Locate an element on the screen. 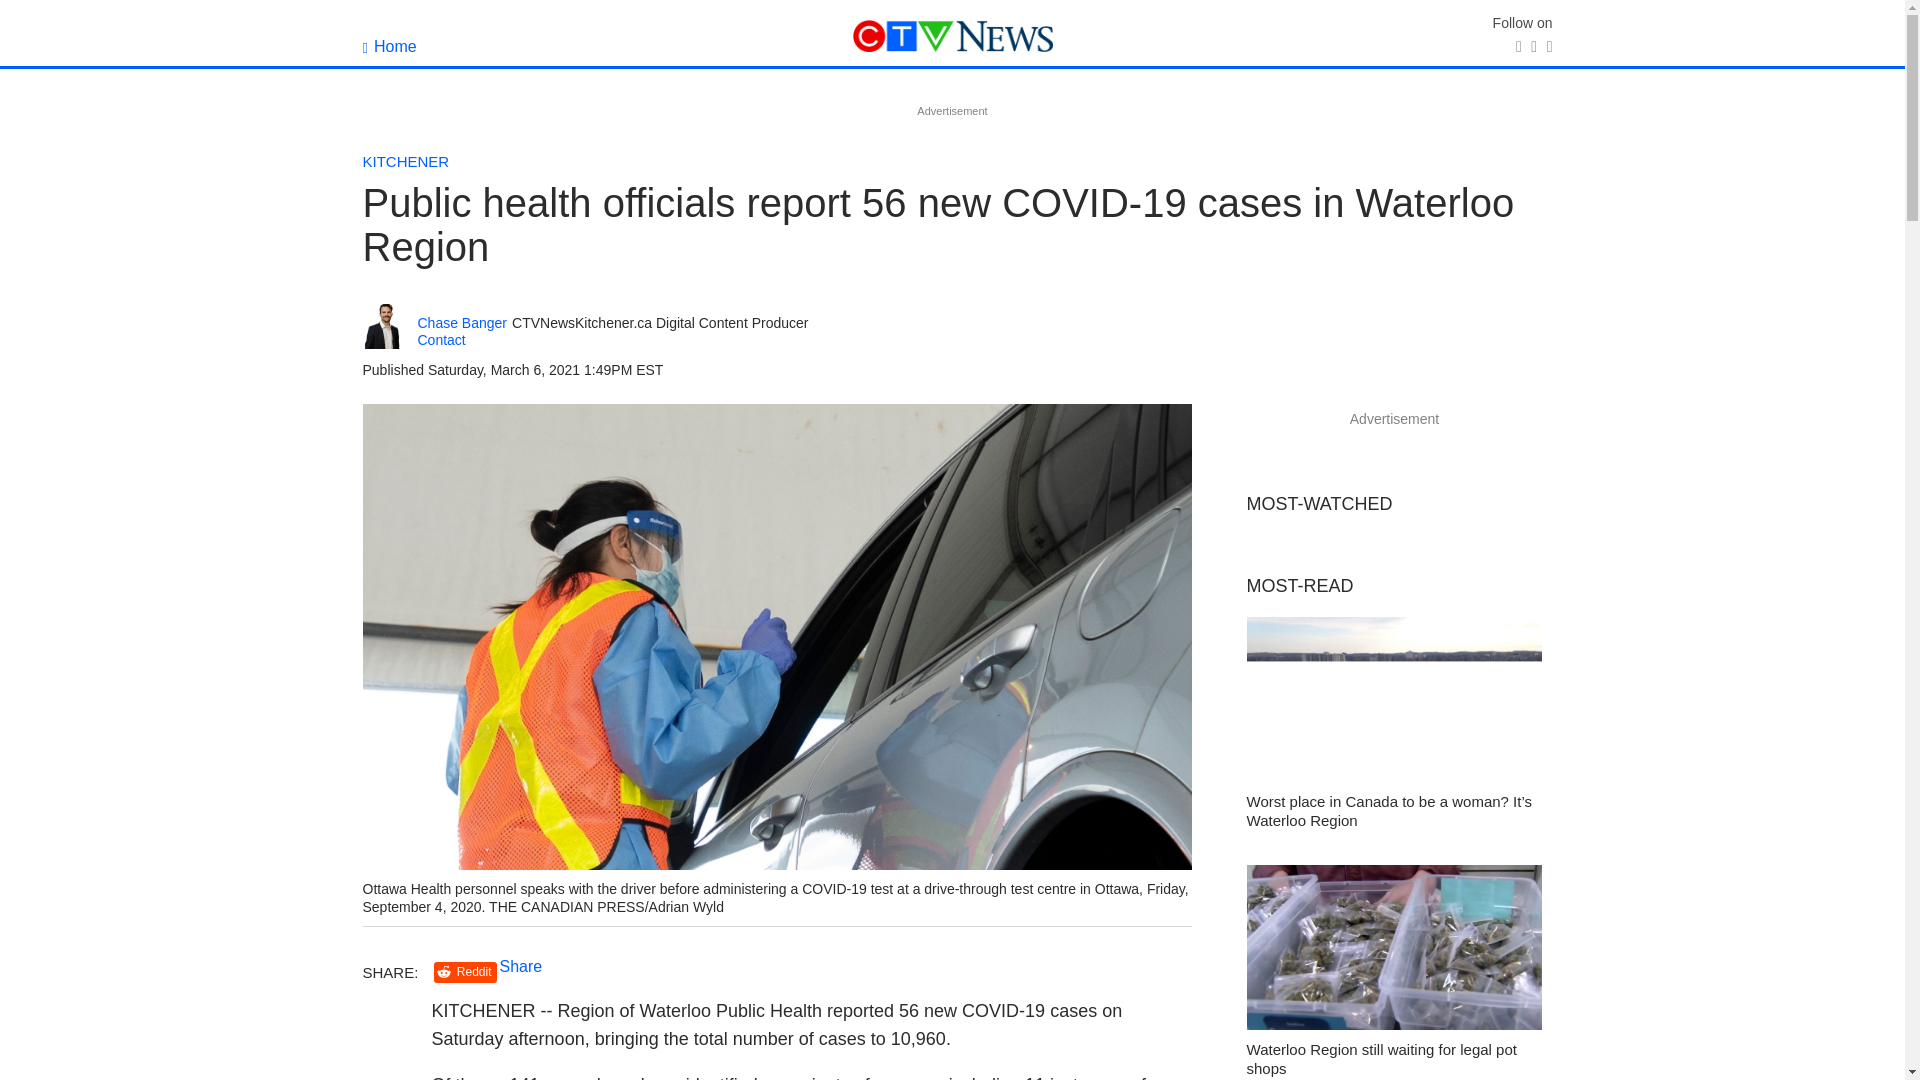  Share is located at coordinates (521, 966).